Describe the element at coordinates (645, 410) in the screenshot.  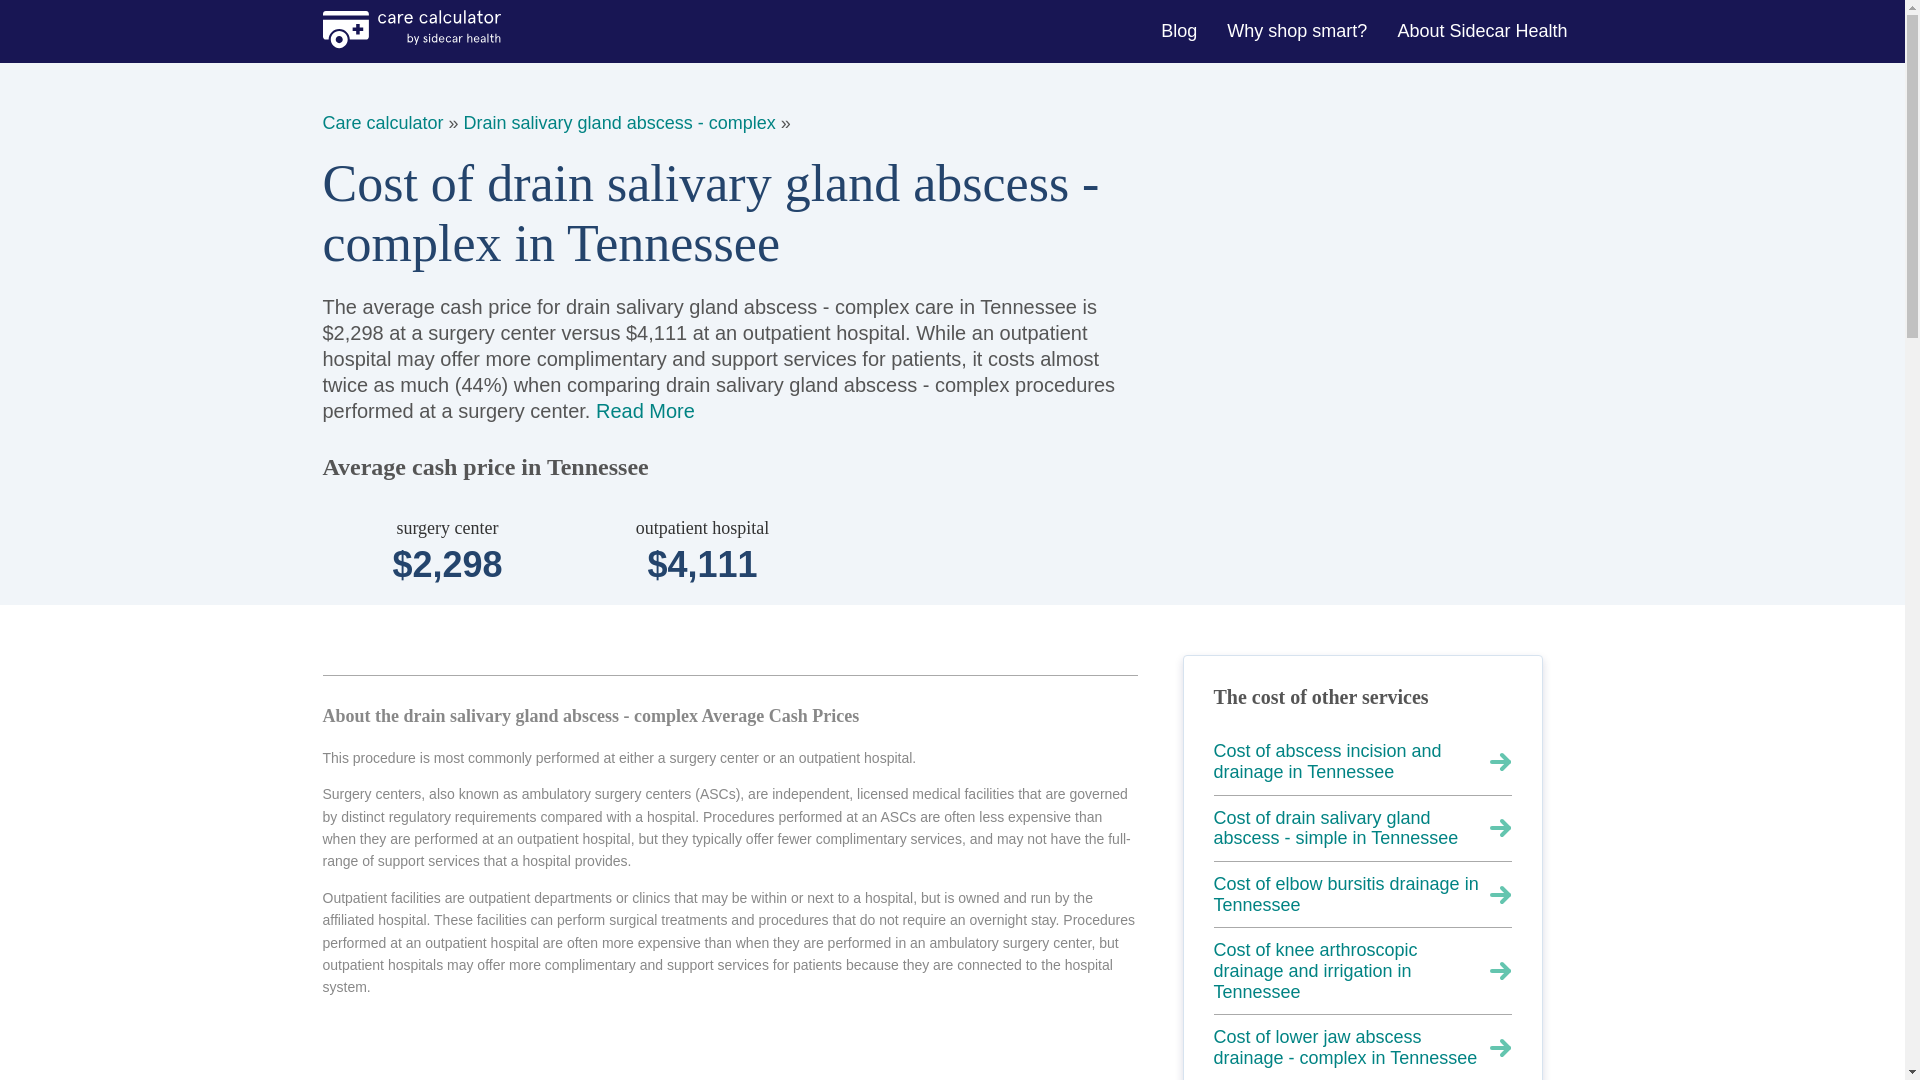
I see `Read More` at that location.